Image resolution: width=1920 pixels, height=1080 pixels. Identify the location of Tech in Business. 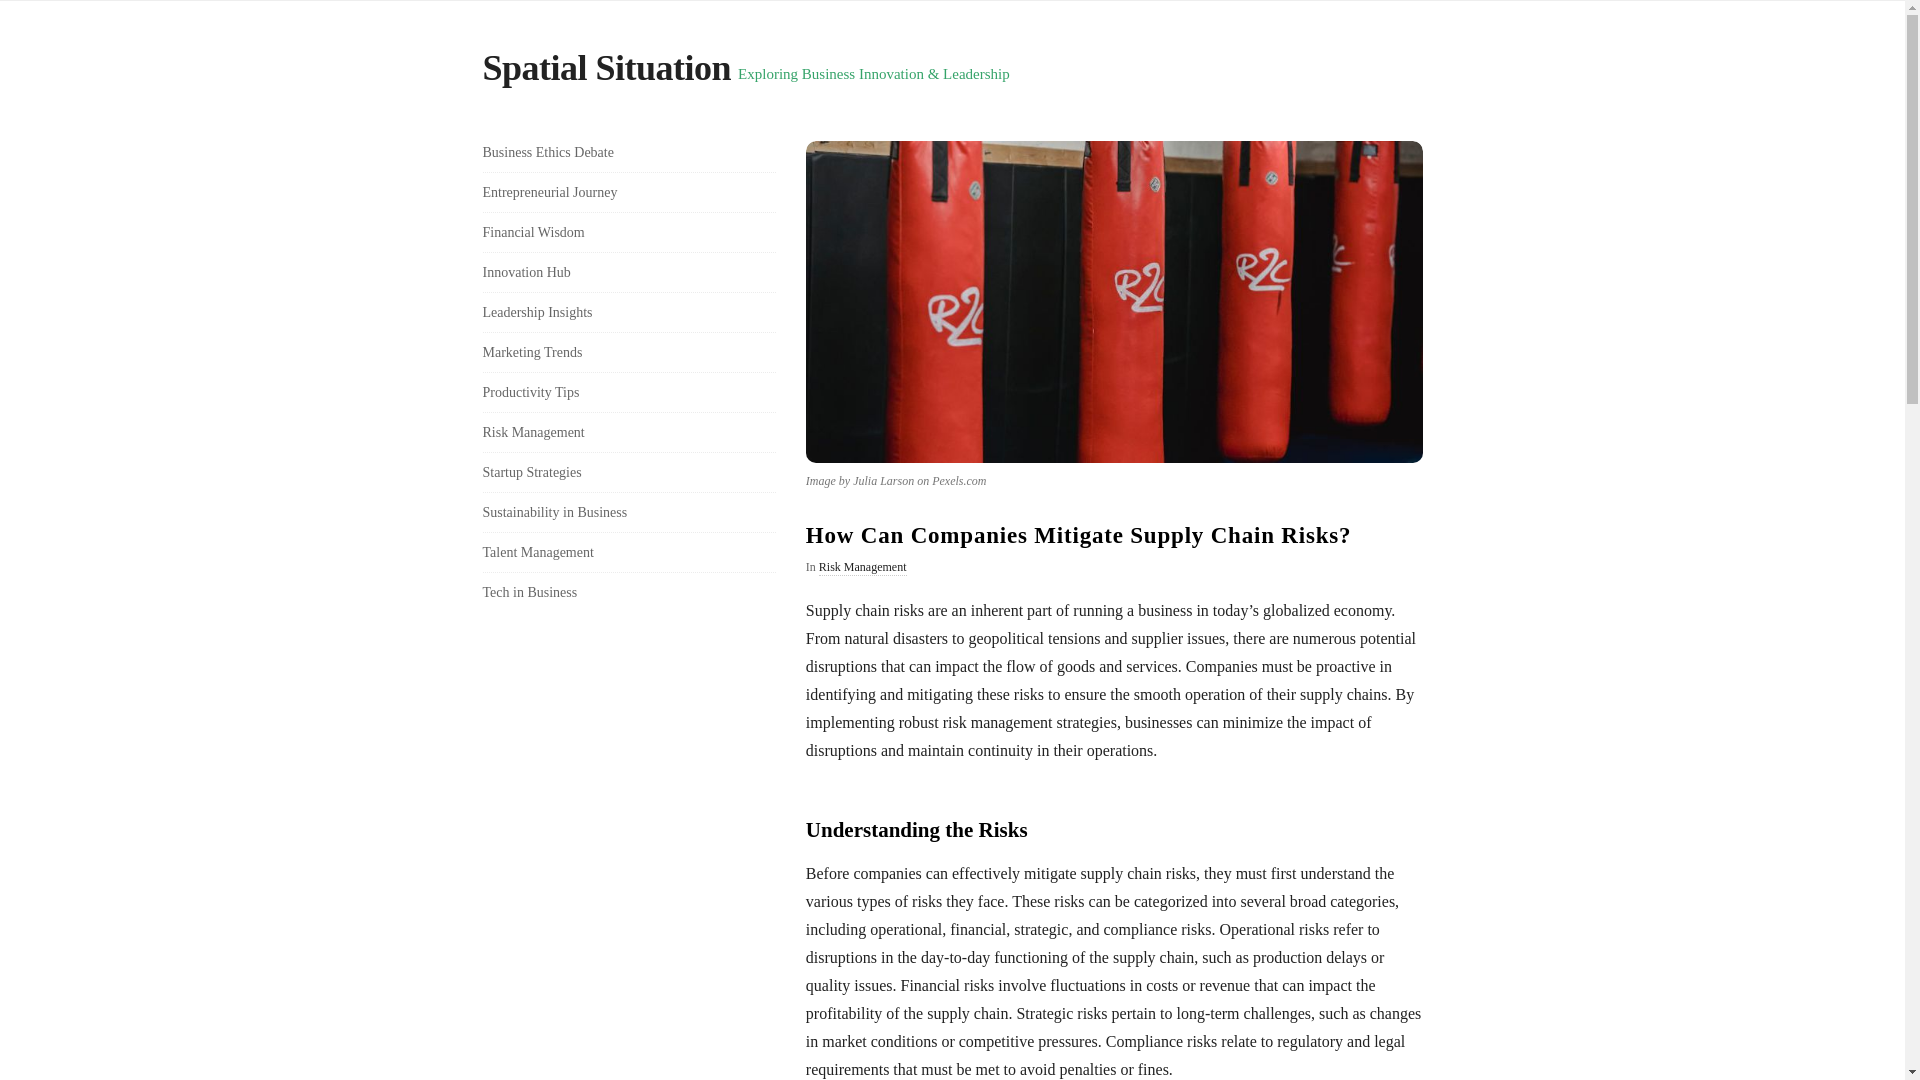
(529, 592).